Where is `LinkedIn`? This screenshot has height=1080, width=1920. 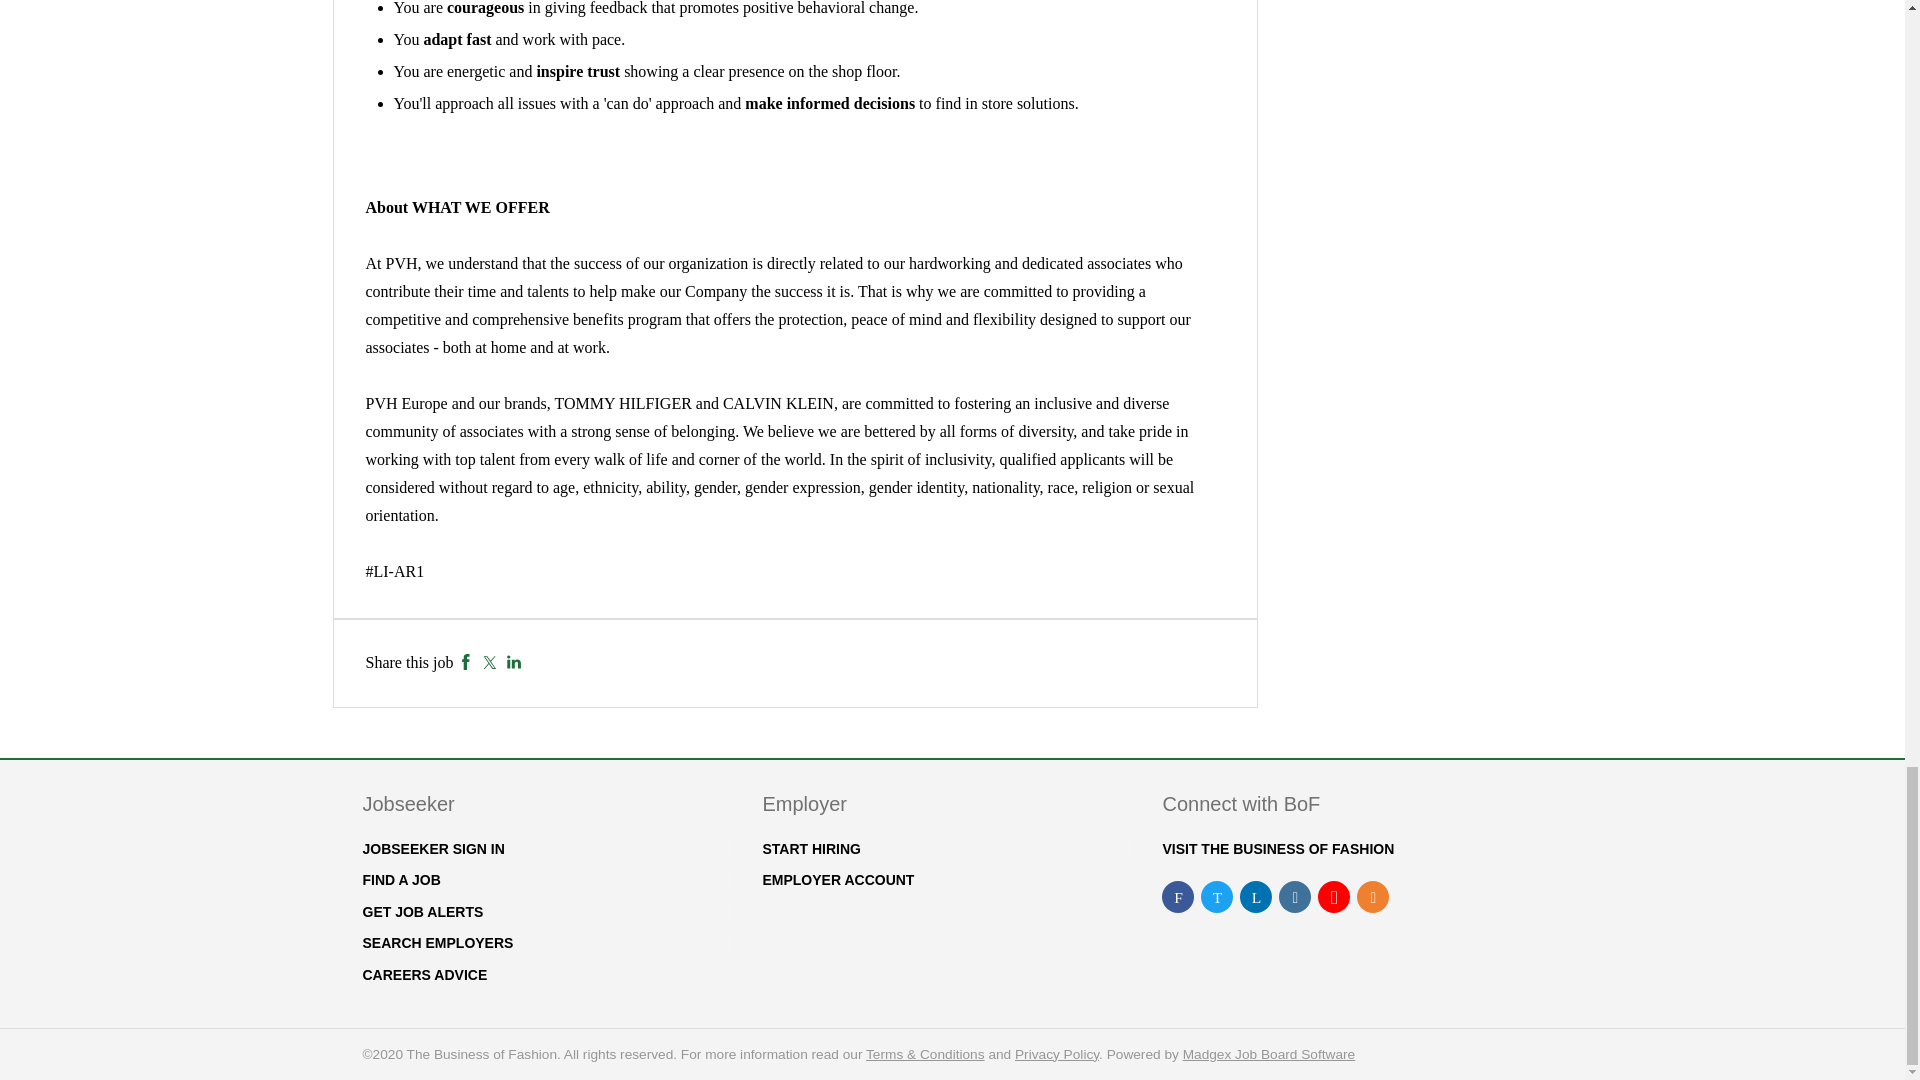 LinkedIn is located at coordinates (514, 662).